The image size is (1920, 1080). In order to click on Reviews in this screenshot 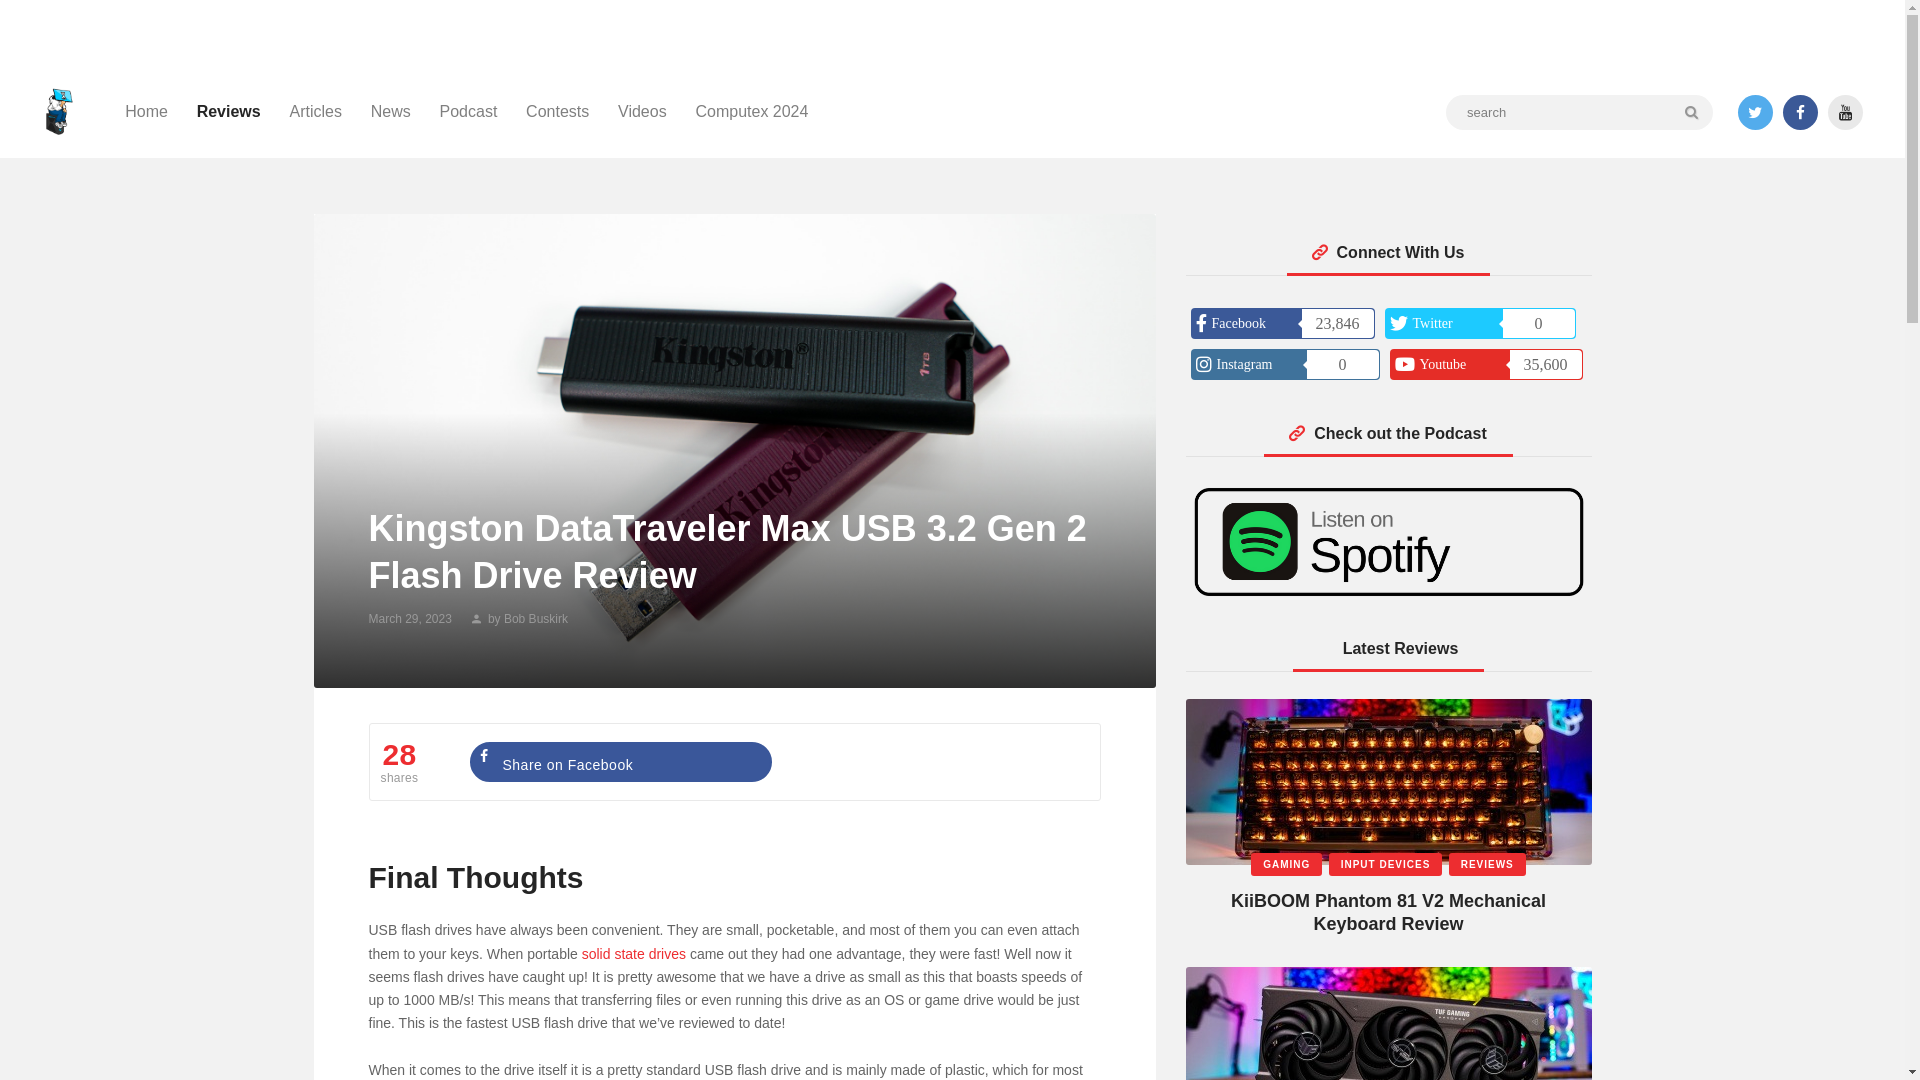, I will do `click(228, 112)`.